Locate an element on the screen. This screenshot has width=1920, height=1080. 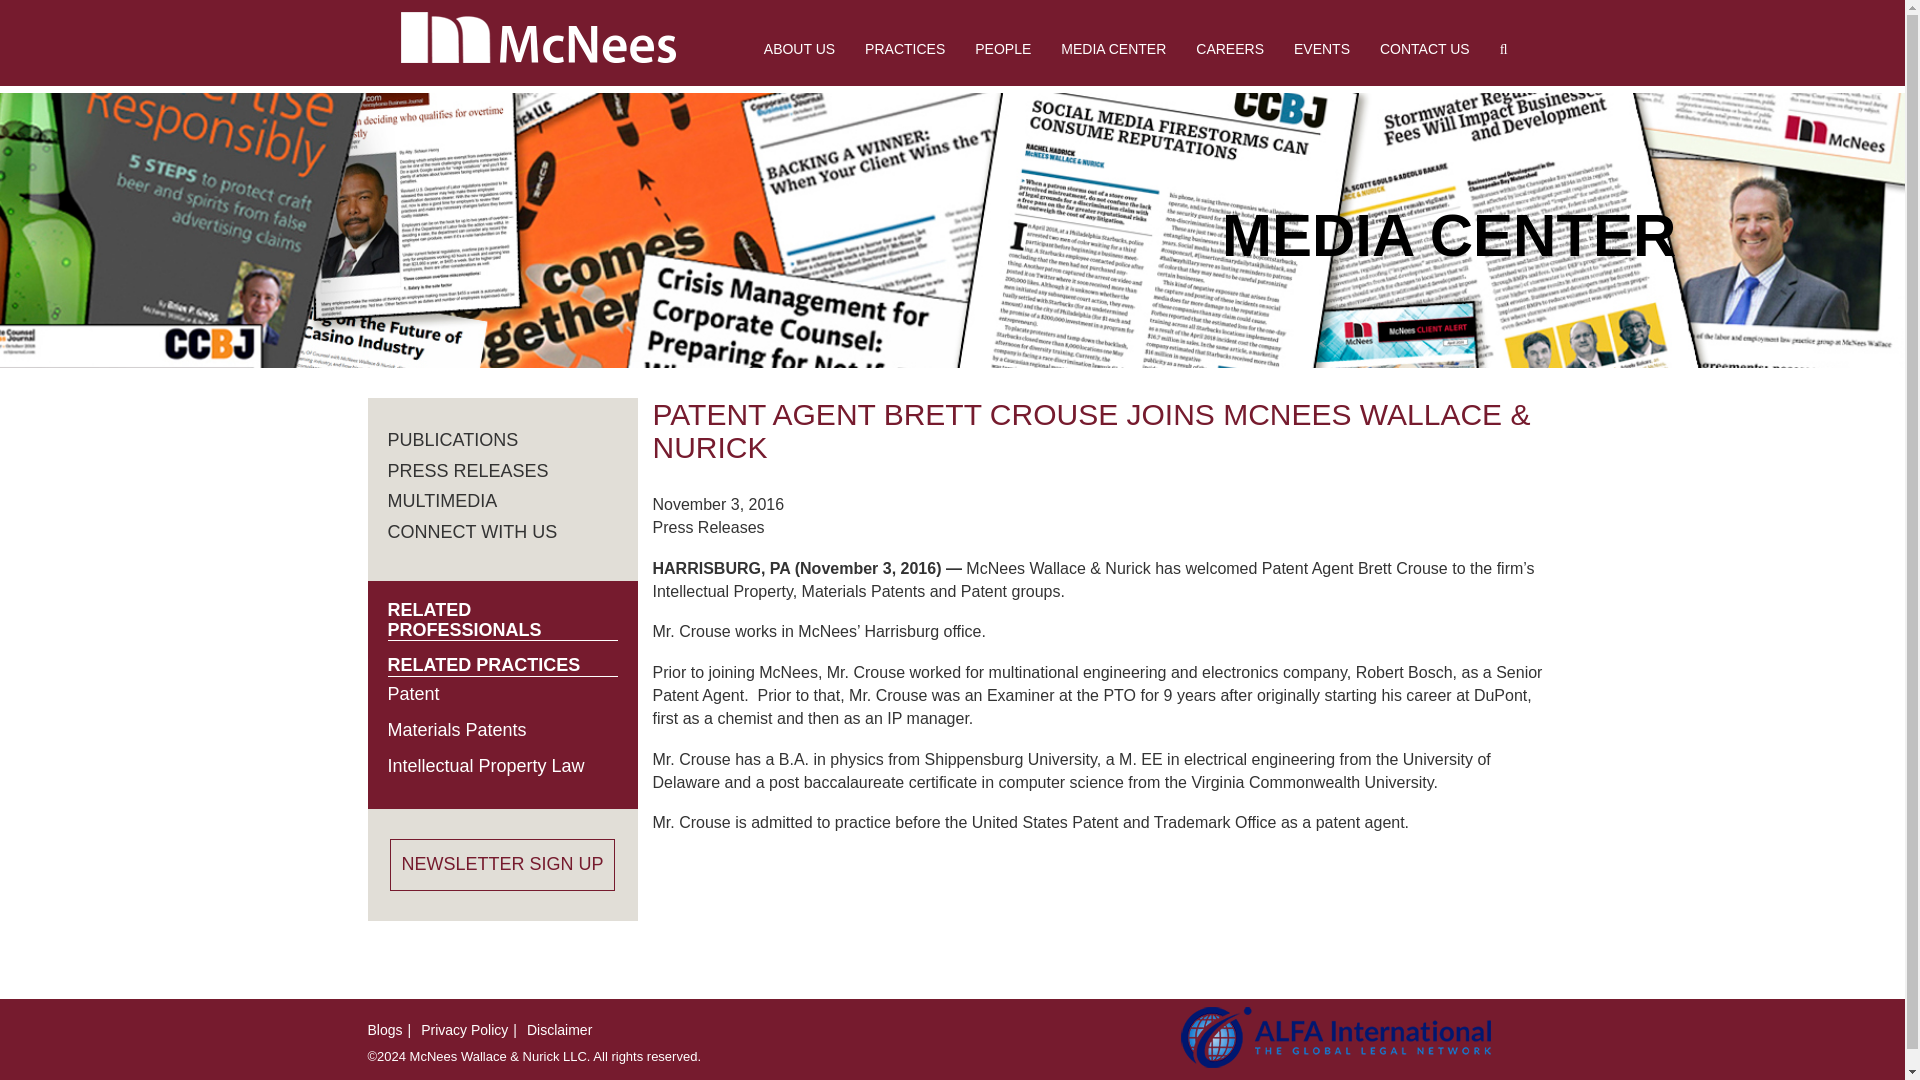
Blogs is located at coordinates (386, 1029).